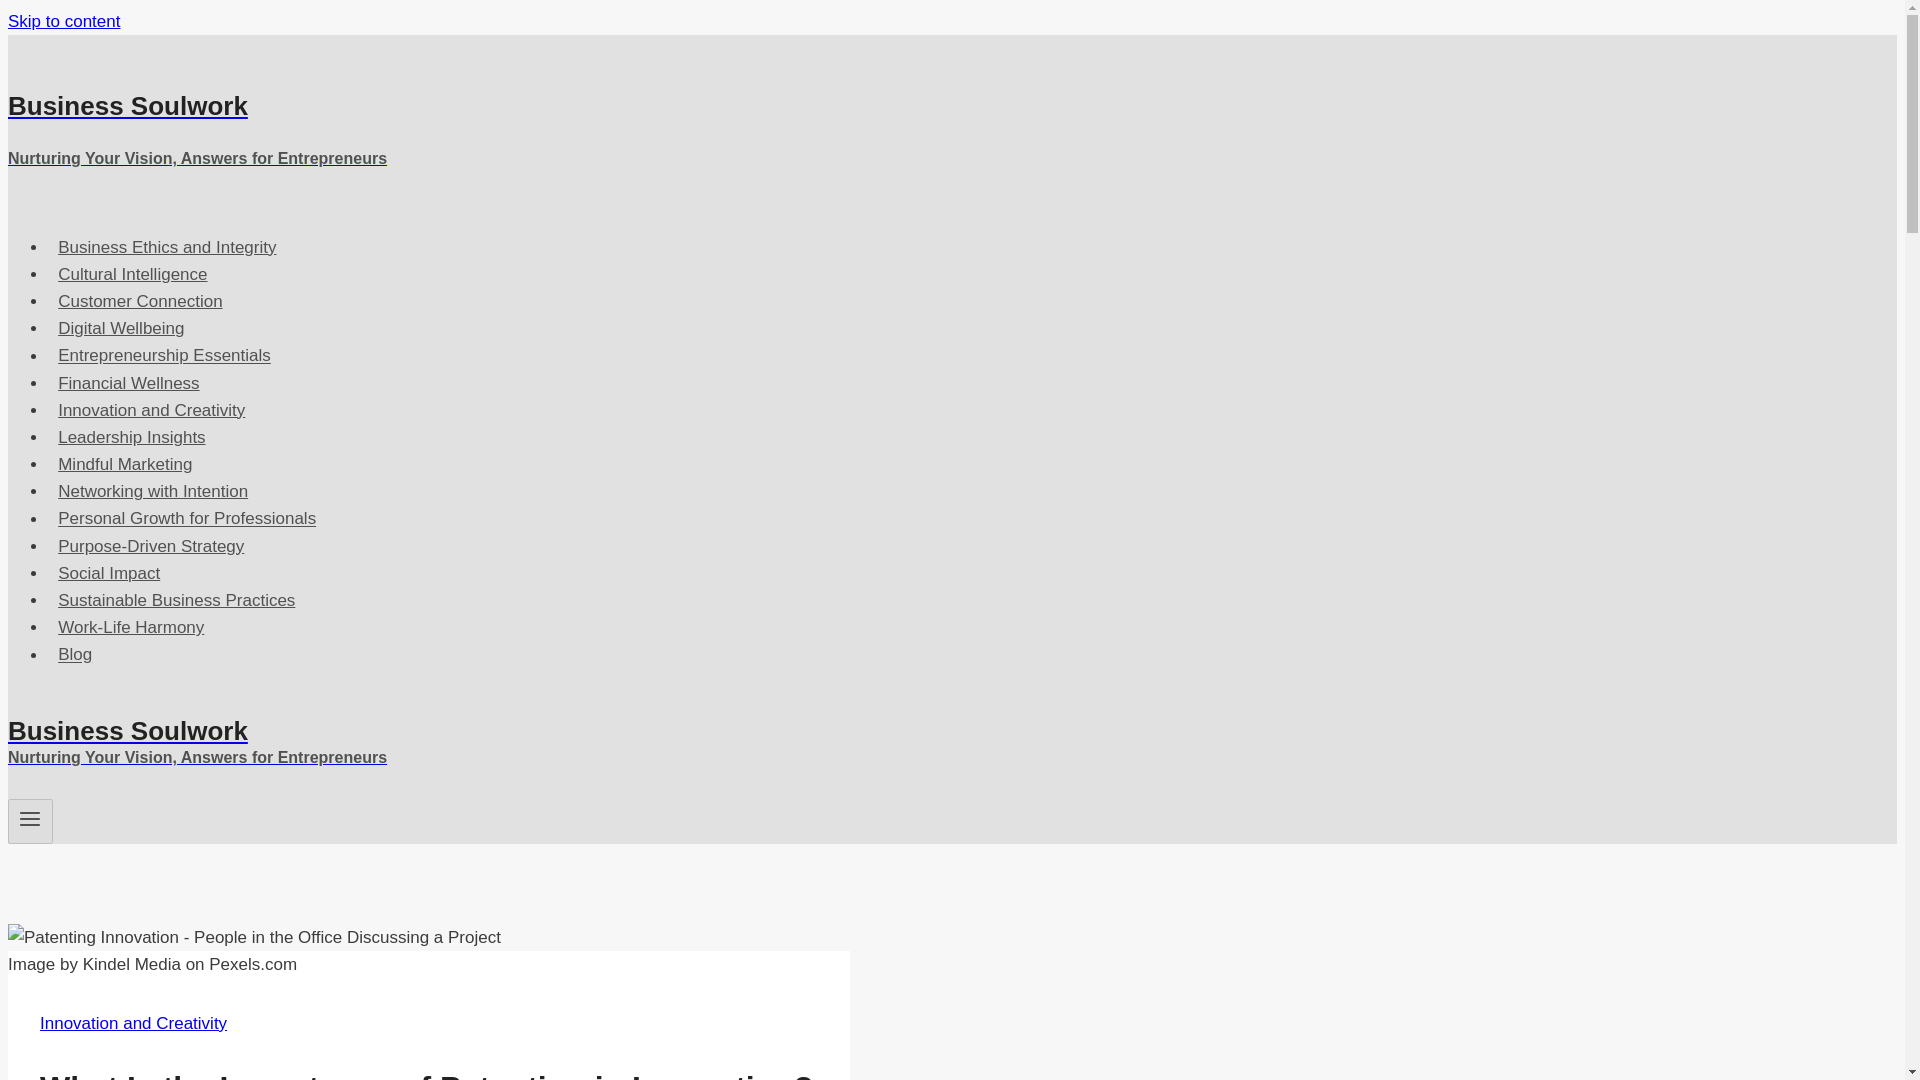  I want to click on Cultural Intelligence, so click(133, 274).